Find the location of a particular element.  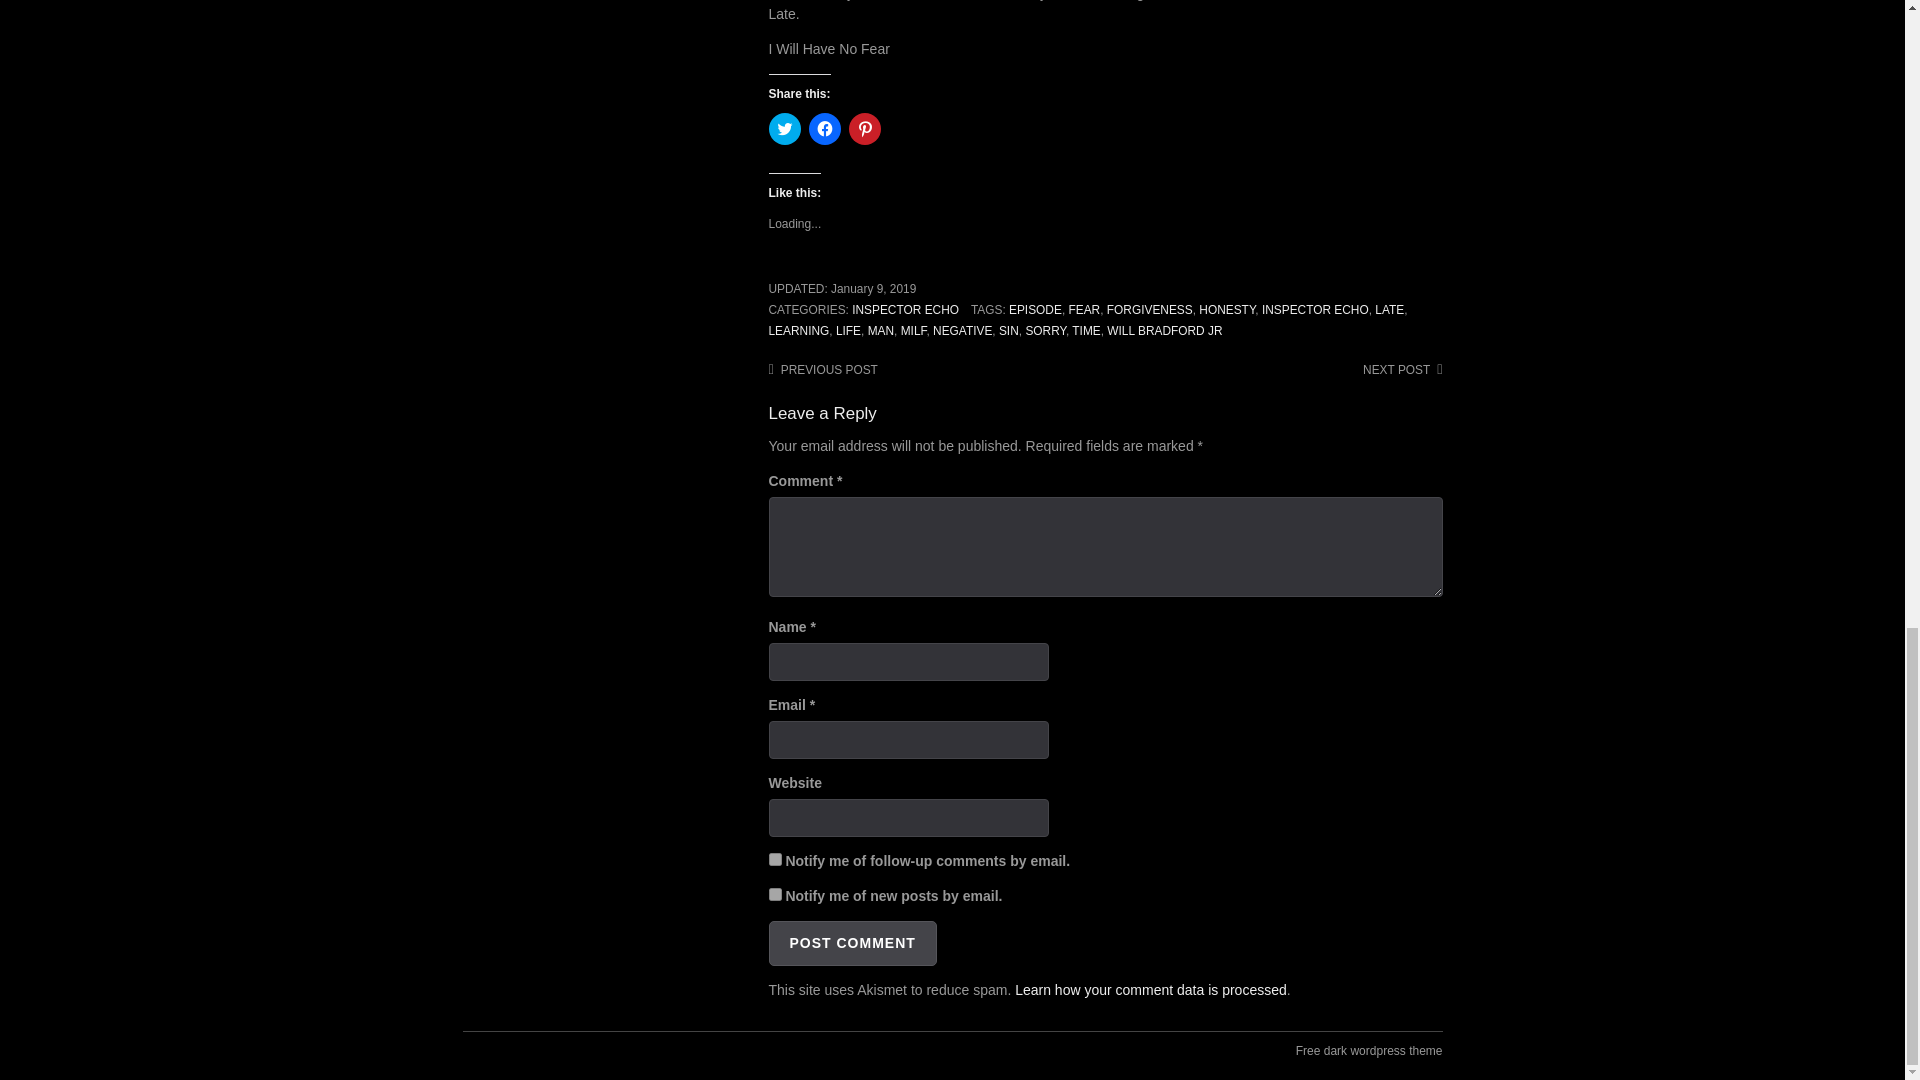

January 9, 2019 is located at coordinates (873, 288).